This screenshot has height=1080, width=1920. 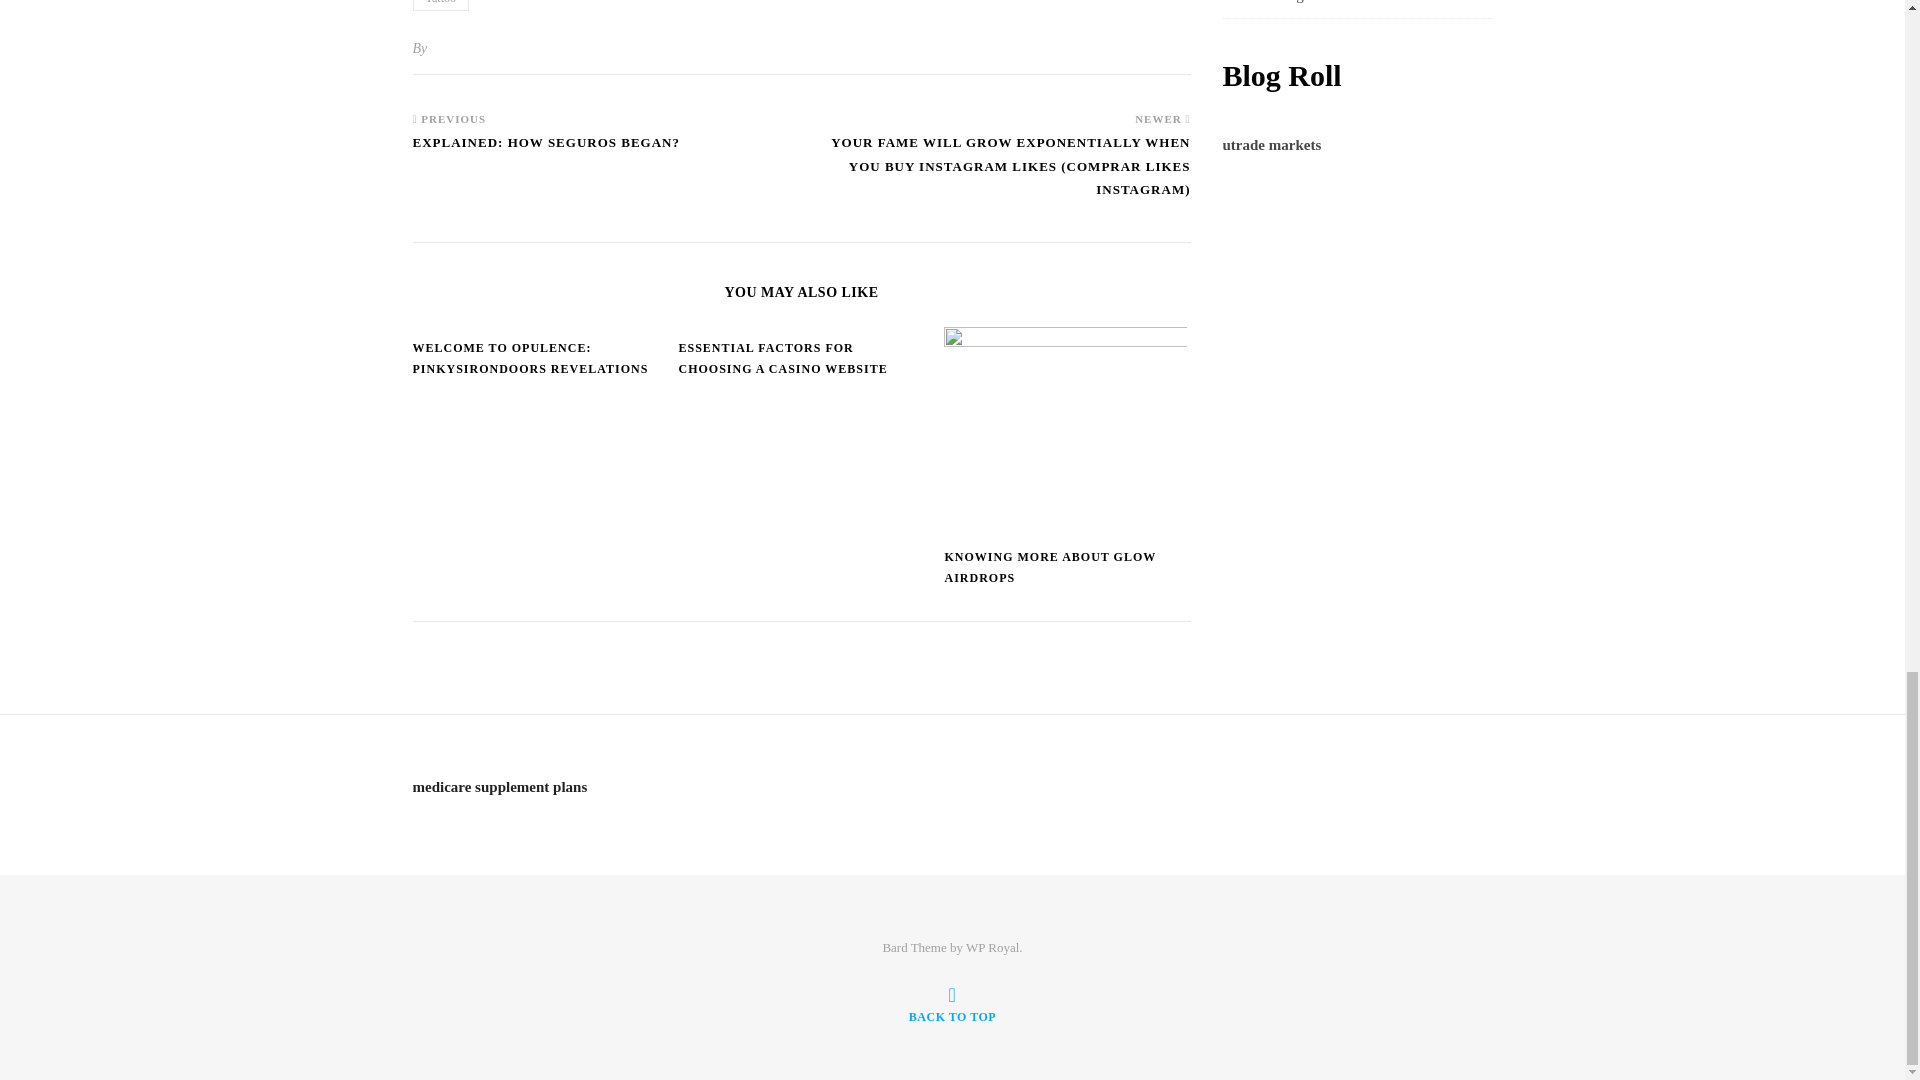 I want to click on KNOWING MORE ABOUT GLOW AIRDROPS, so click(x=1050, y=567).